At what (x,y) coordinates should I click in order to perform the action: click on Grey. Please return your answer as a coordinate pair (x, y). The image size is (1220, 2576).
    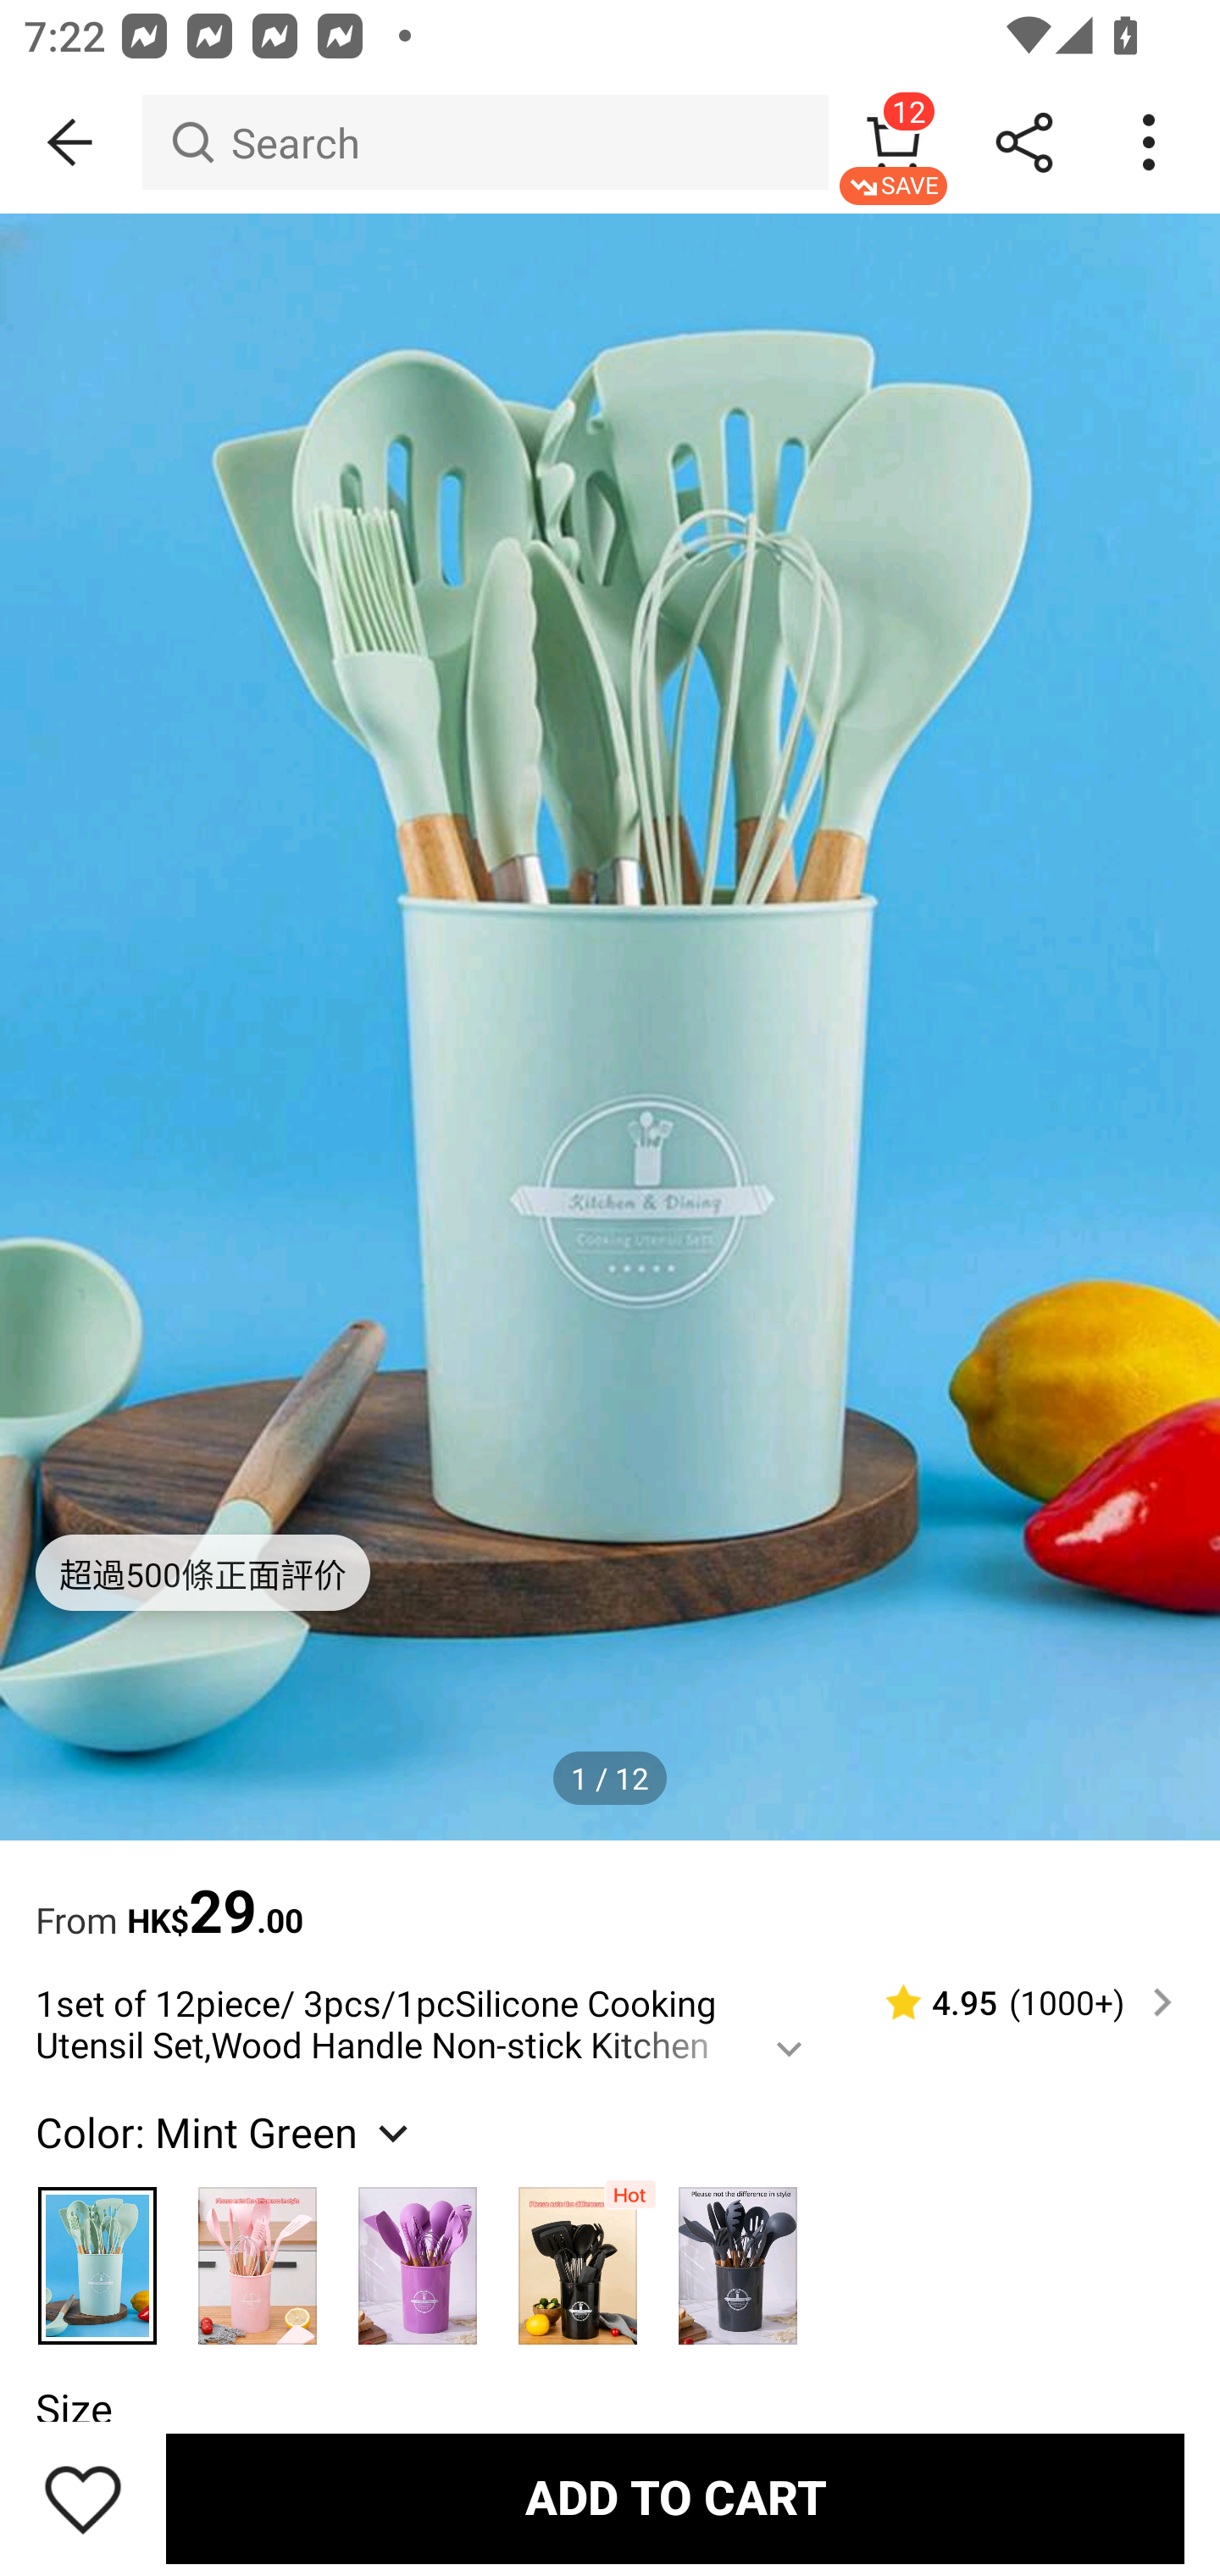
    Looking at the image, I should click on (739, 2251).